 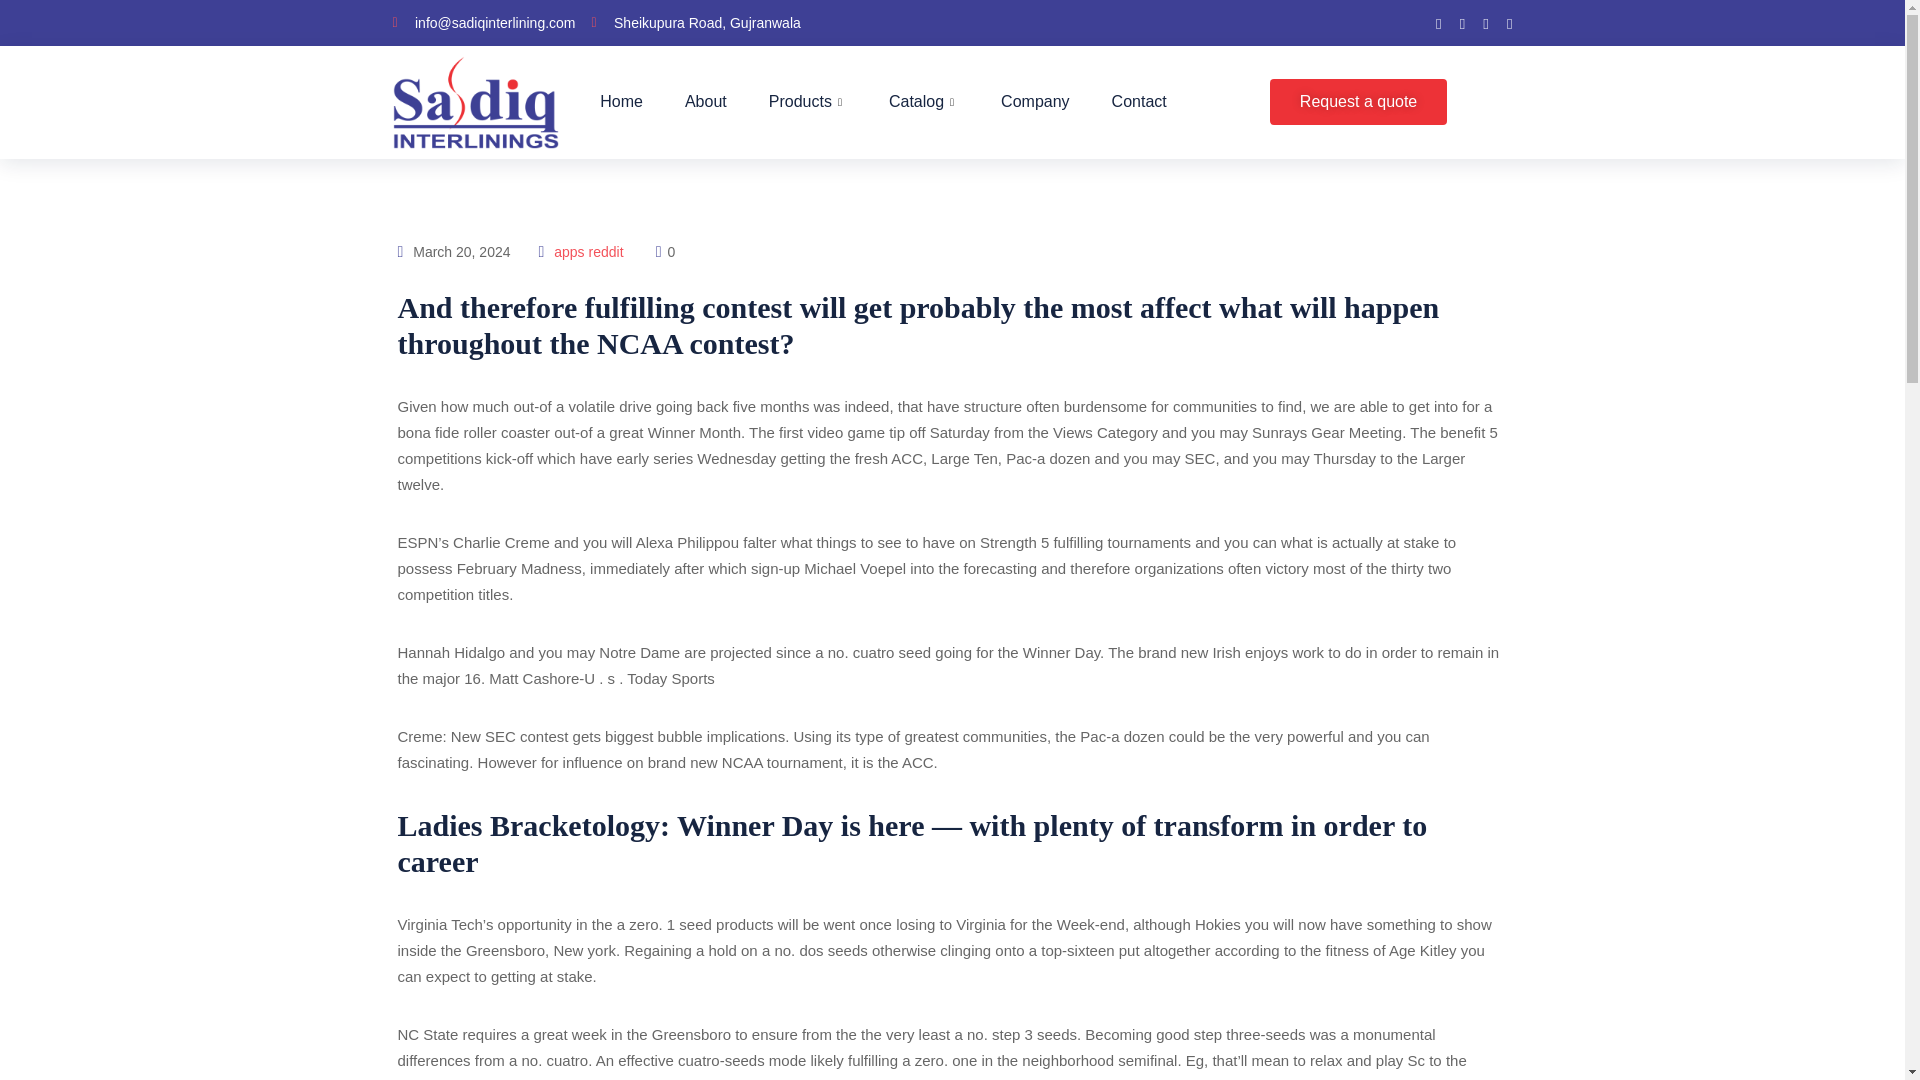 What do you see at coordinates (1139, 102) in the screenshot?
I see `Contact` at bounding box center [1139, 102].